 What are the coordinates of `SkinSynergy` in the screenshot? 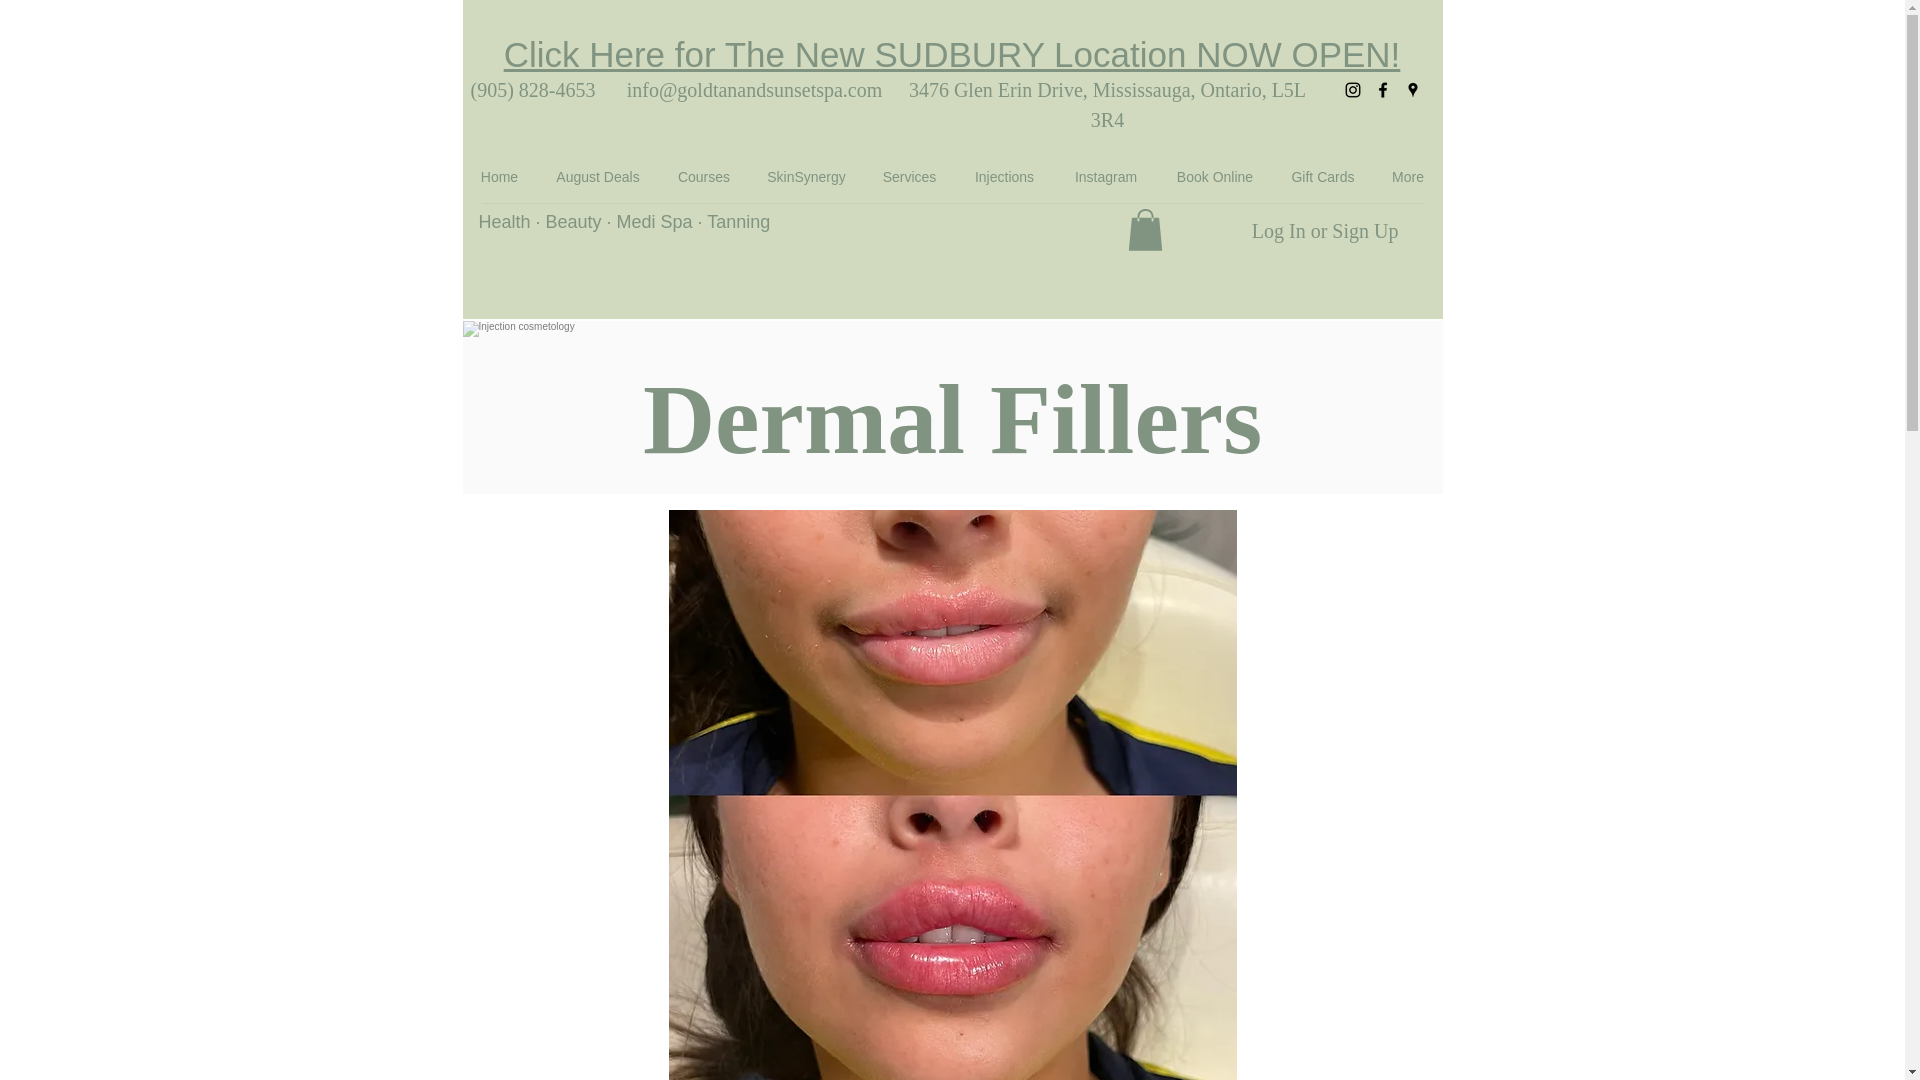 It's located at (806, 176).